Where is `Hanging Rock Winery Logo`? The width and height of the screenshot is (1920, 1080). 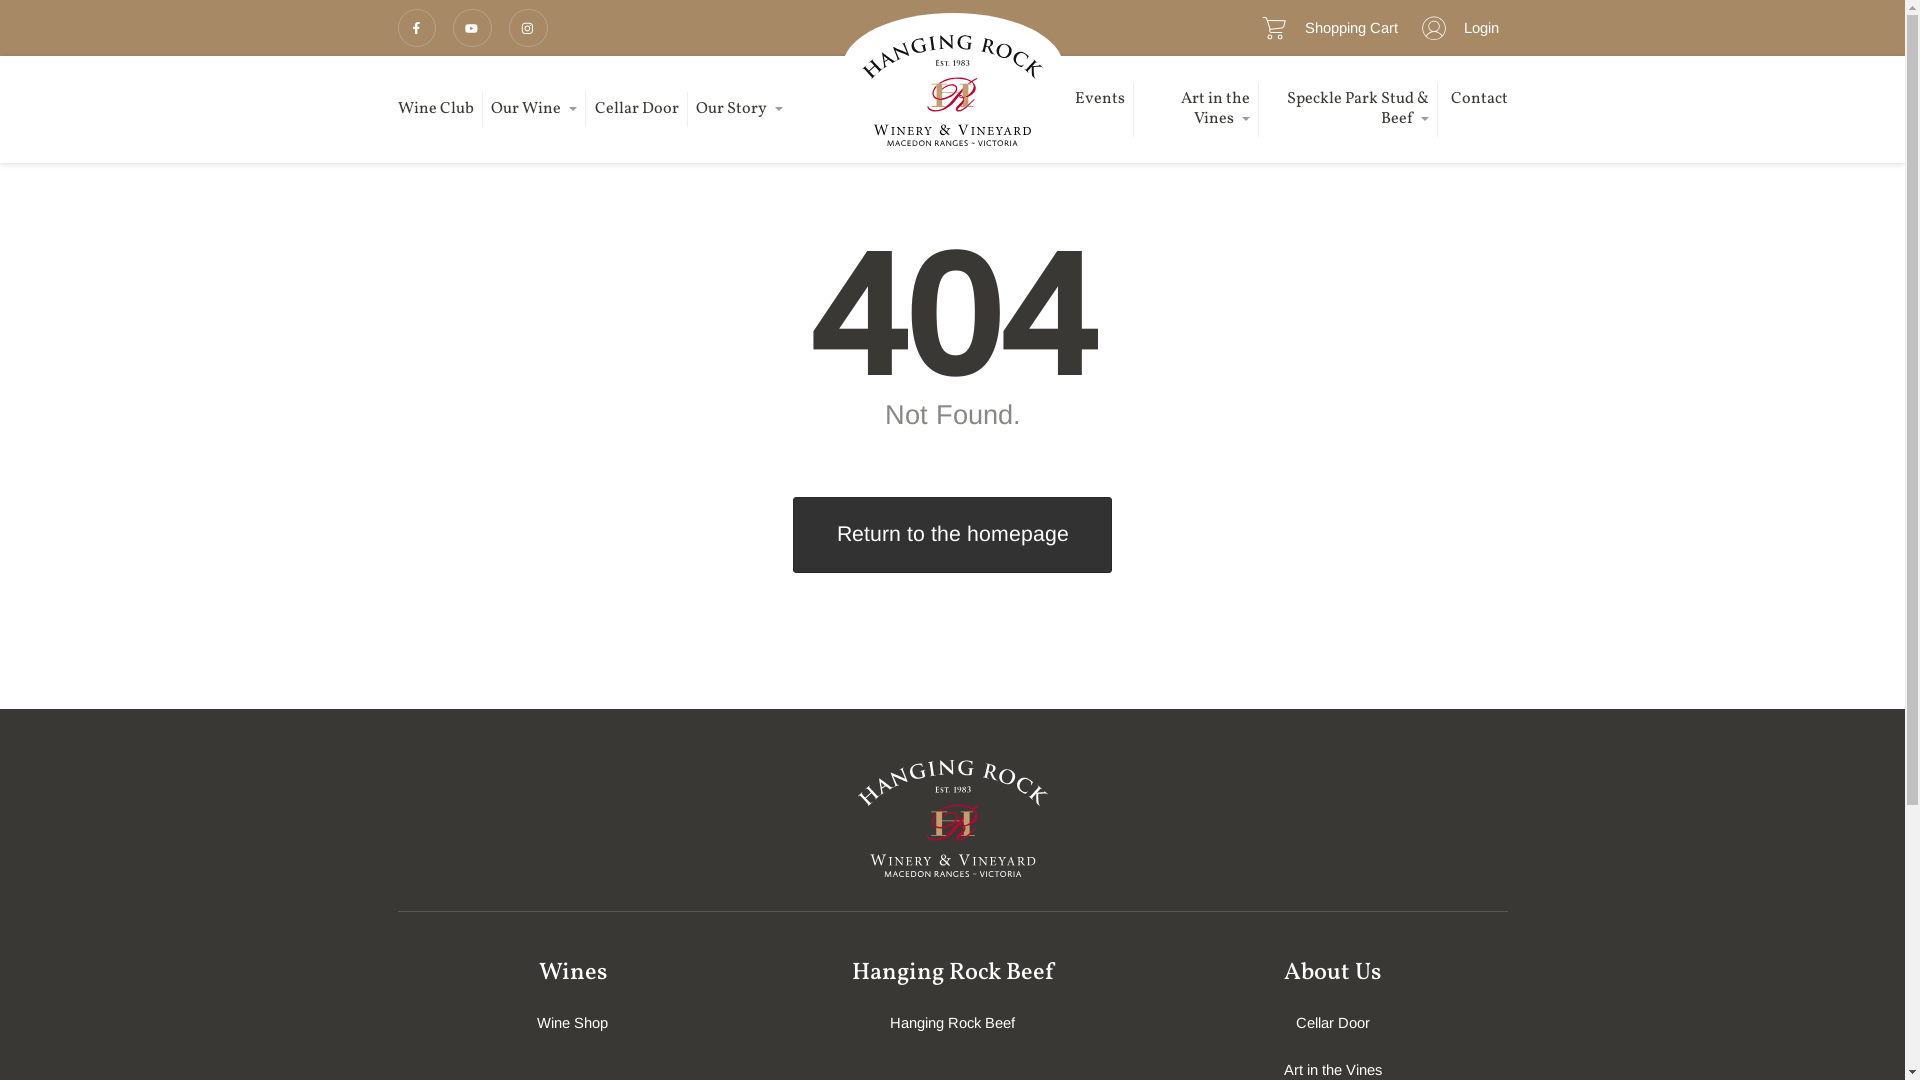 Hanging Rock Winery Logo is located at coordinates (953, 818).